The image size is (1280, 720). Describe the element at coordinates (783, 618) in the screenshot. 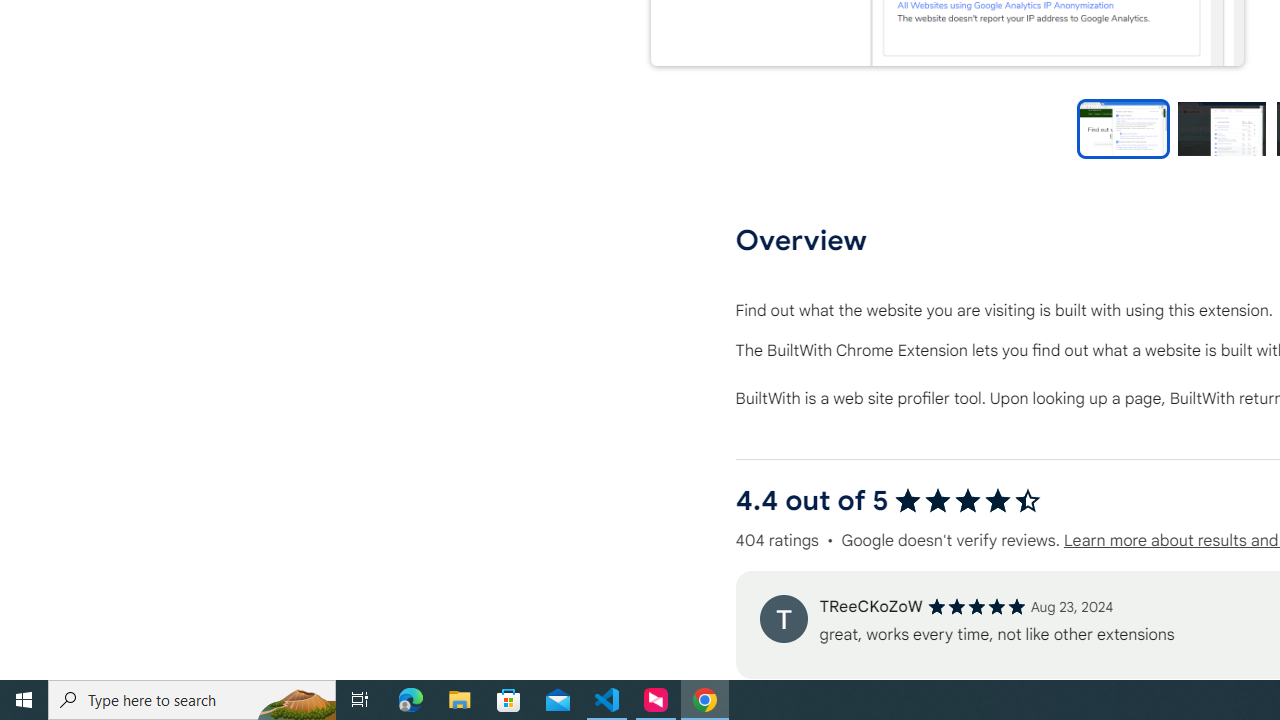

I see `Review's profile picture` at that location.